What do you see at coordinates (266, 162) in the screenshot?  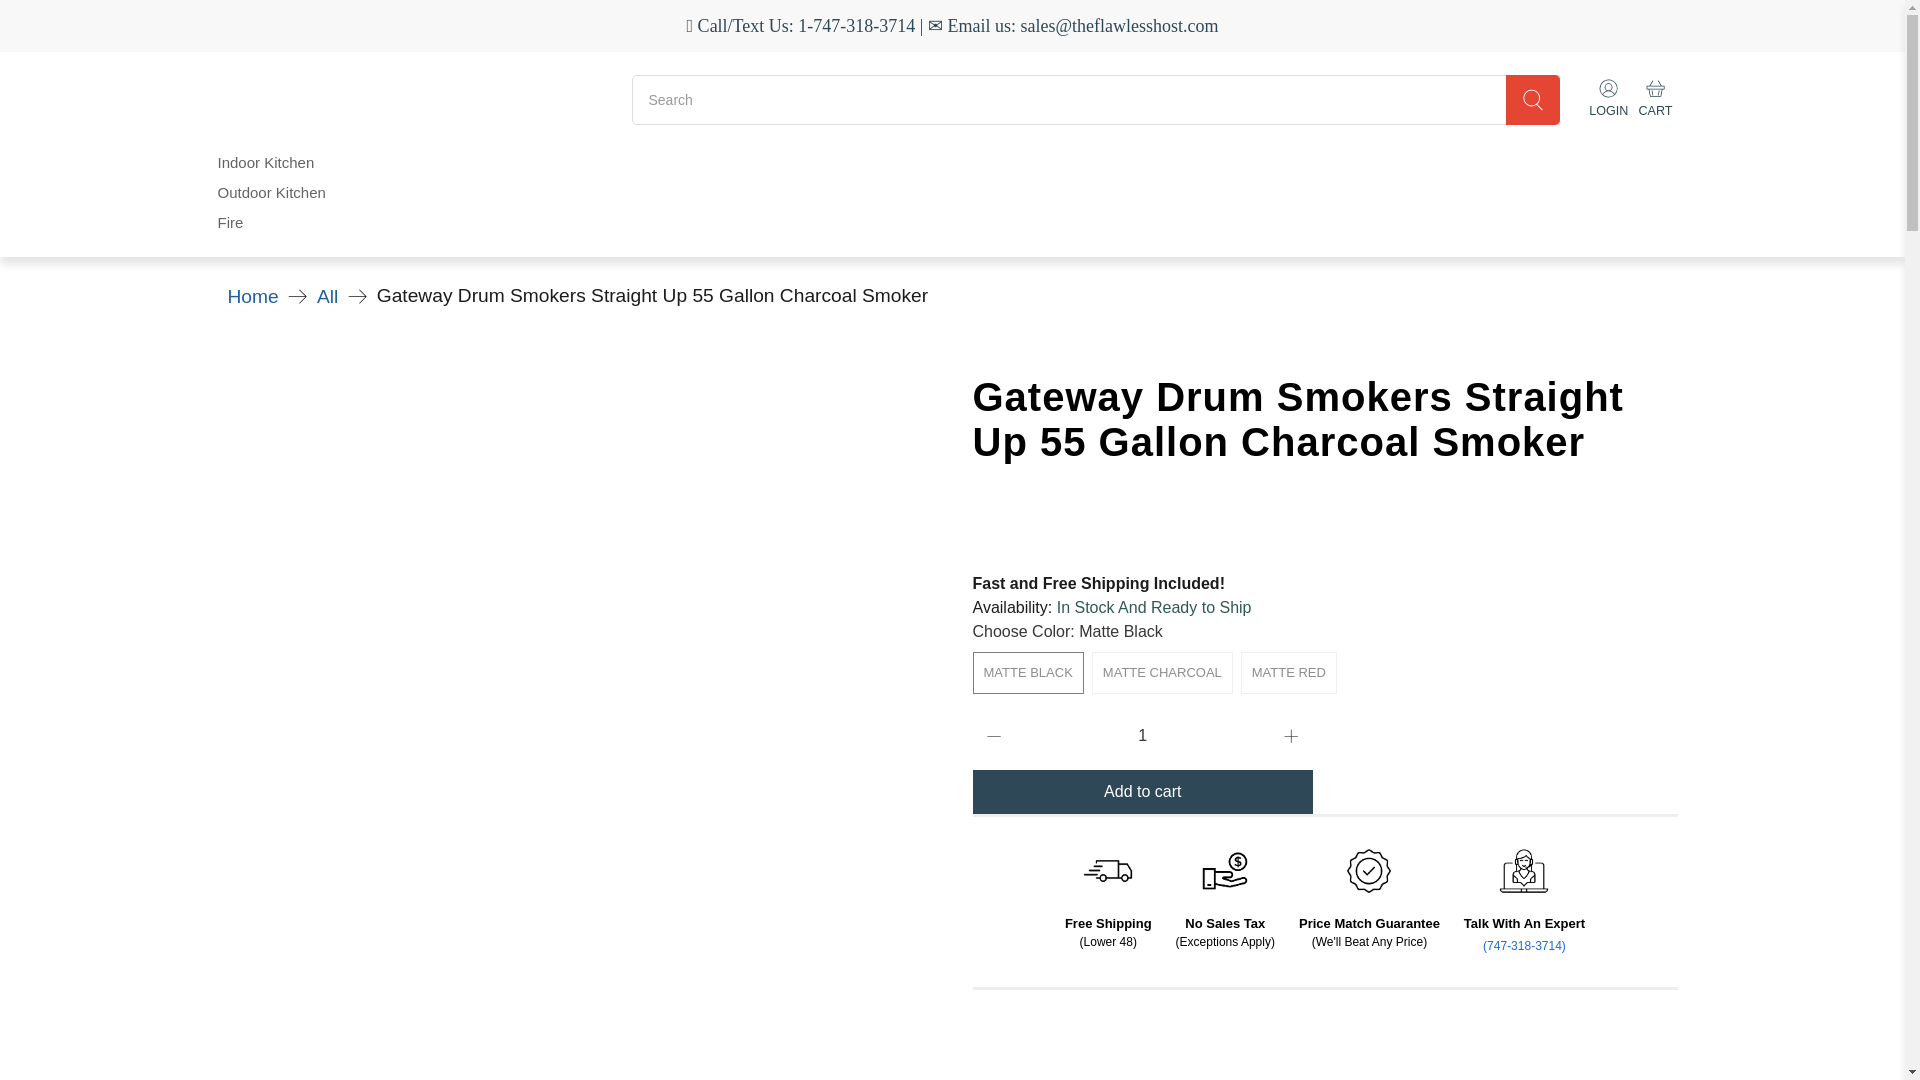 I see `Indoor Kitchen` at bounding box center [266, 162].